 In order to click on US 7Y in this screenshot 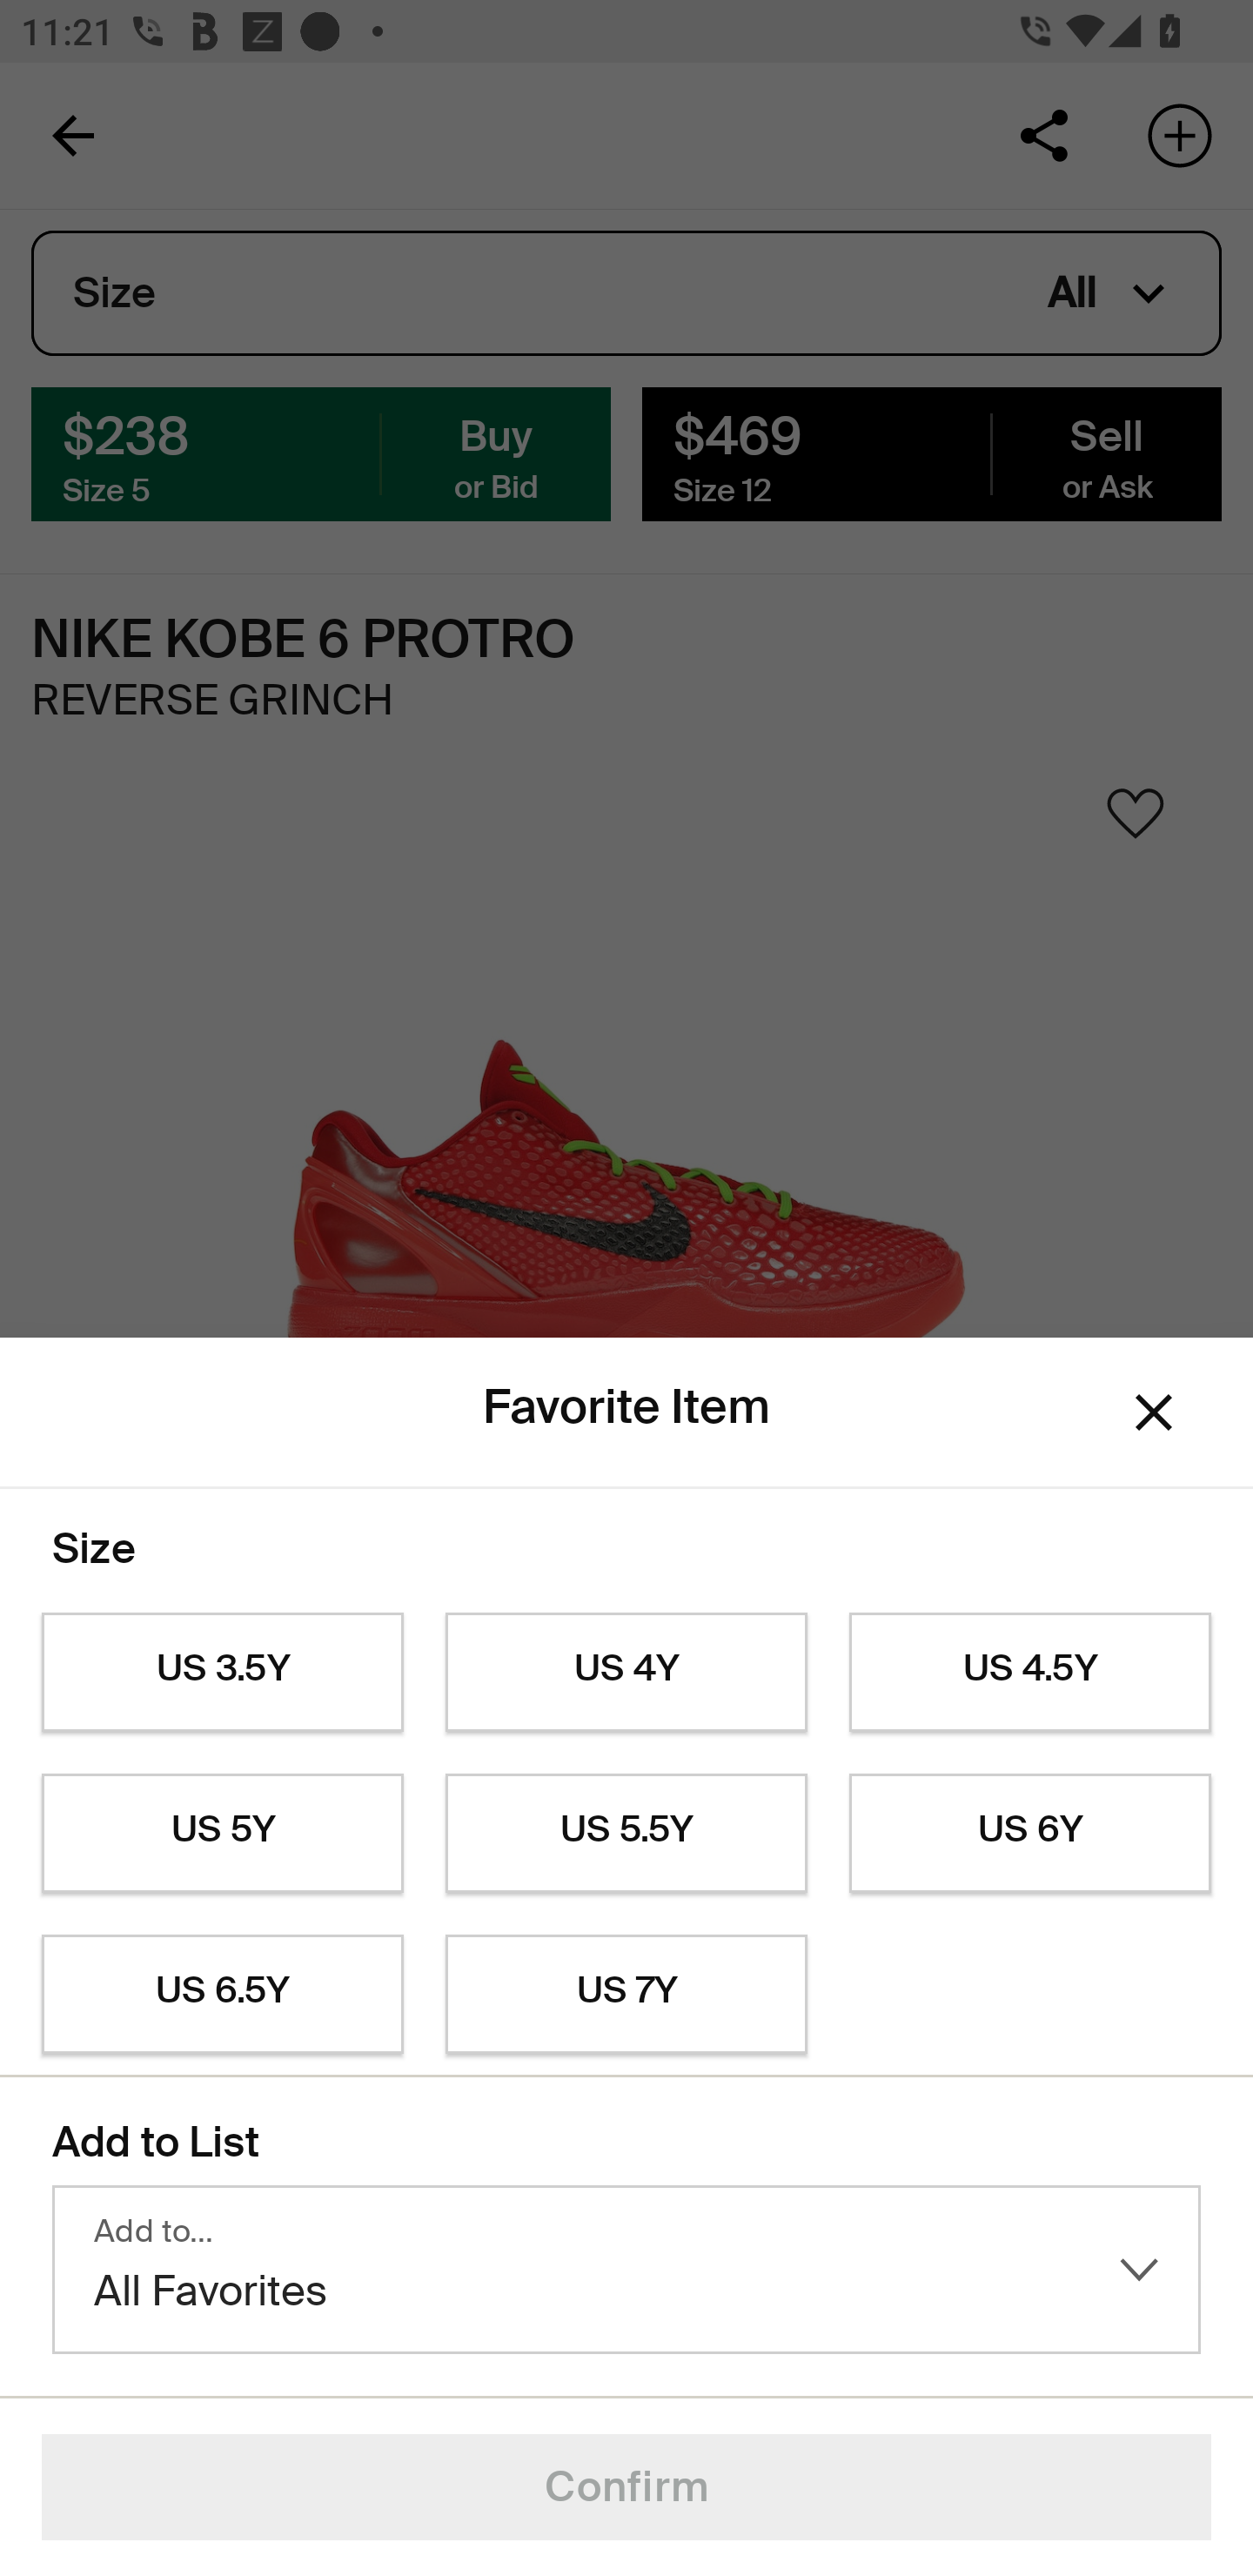, I will do `click(626, 1995)`.